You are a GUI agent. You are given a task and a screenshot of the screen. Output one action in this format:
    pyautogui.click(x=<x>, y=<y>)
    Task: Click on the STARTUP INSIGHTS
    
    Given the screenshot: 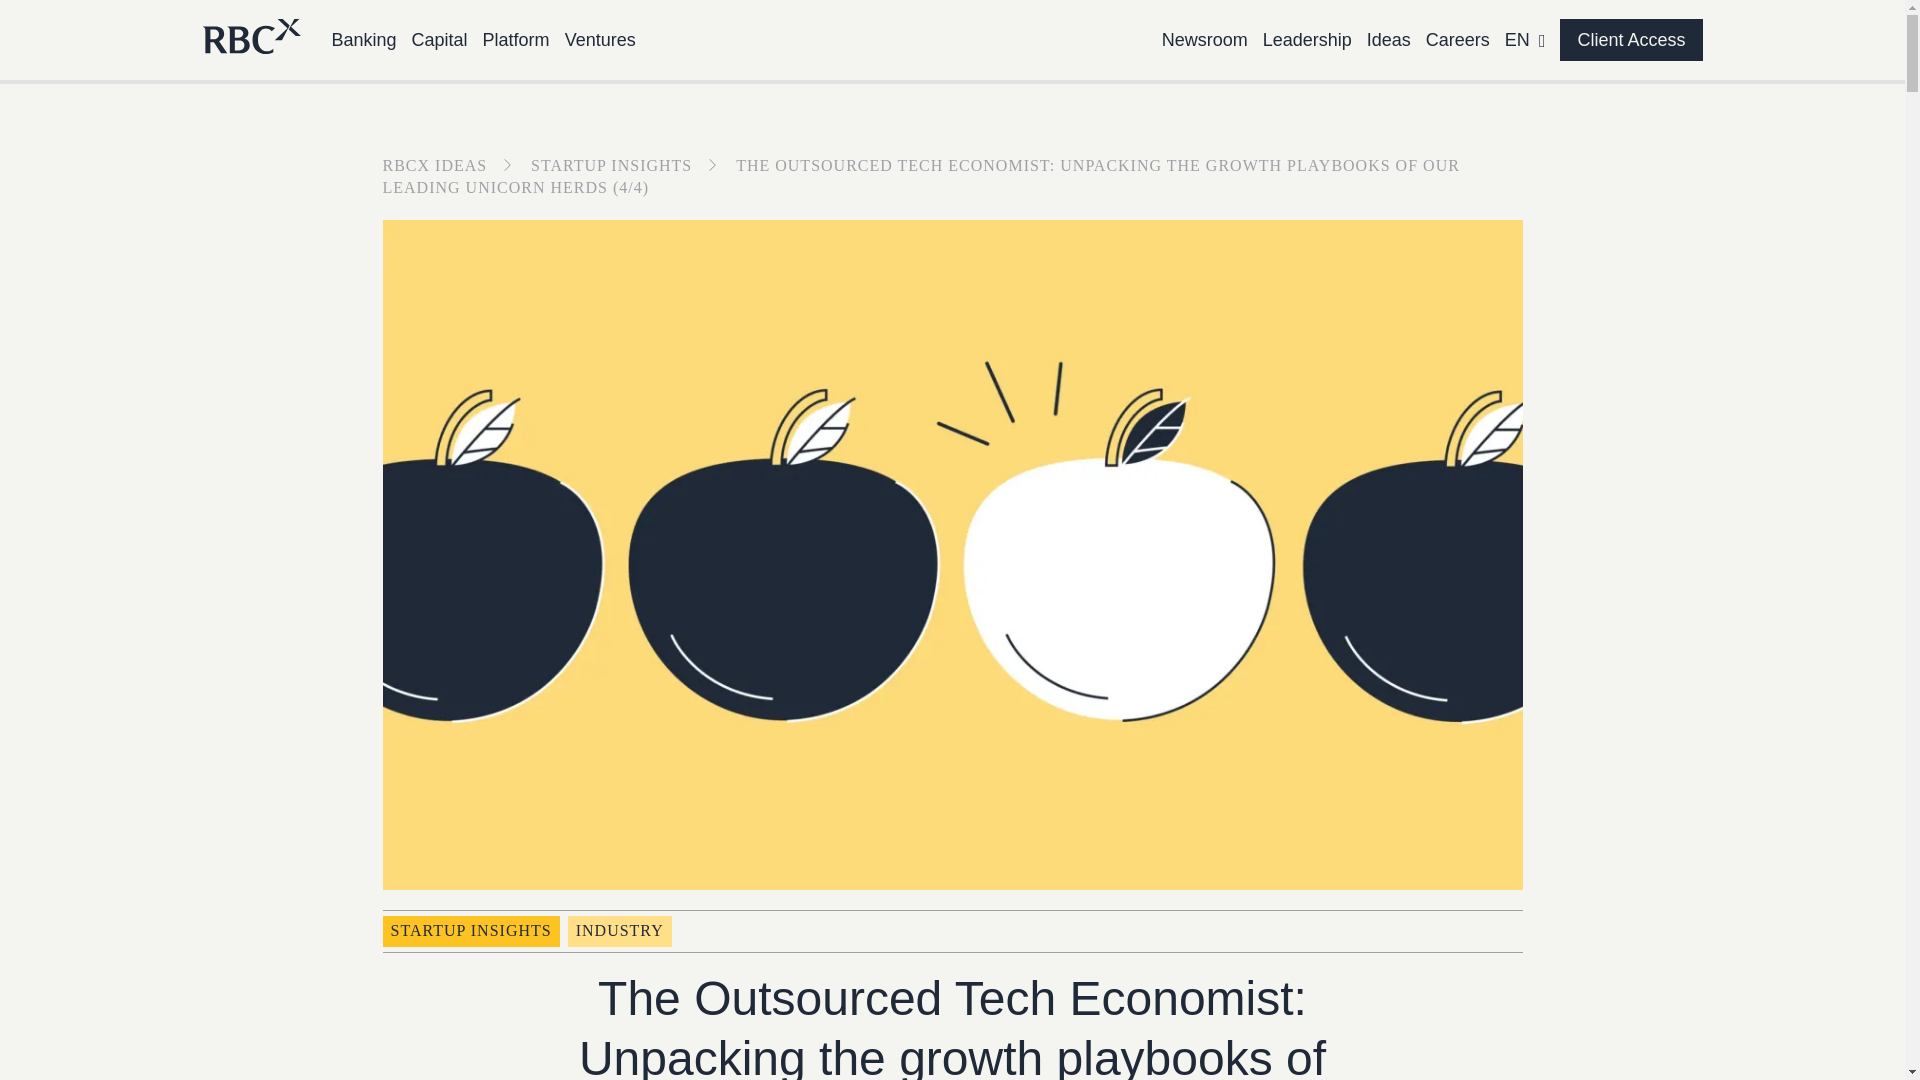 What is the action you would take?
    pyautogui.click(x=470, y=930)
    